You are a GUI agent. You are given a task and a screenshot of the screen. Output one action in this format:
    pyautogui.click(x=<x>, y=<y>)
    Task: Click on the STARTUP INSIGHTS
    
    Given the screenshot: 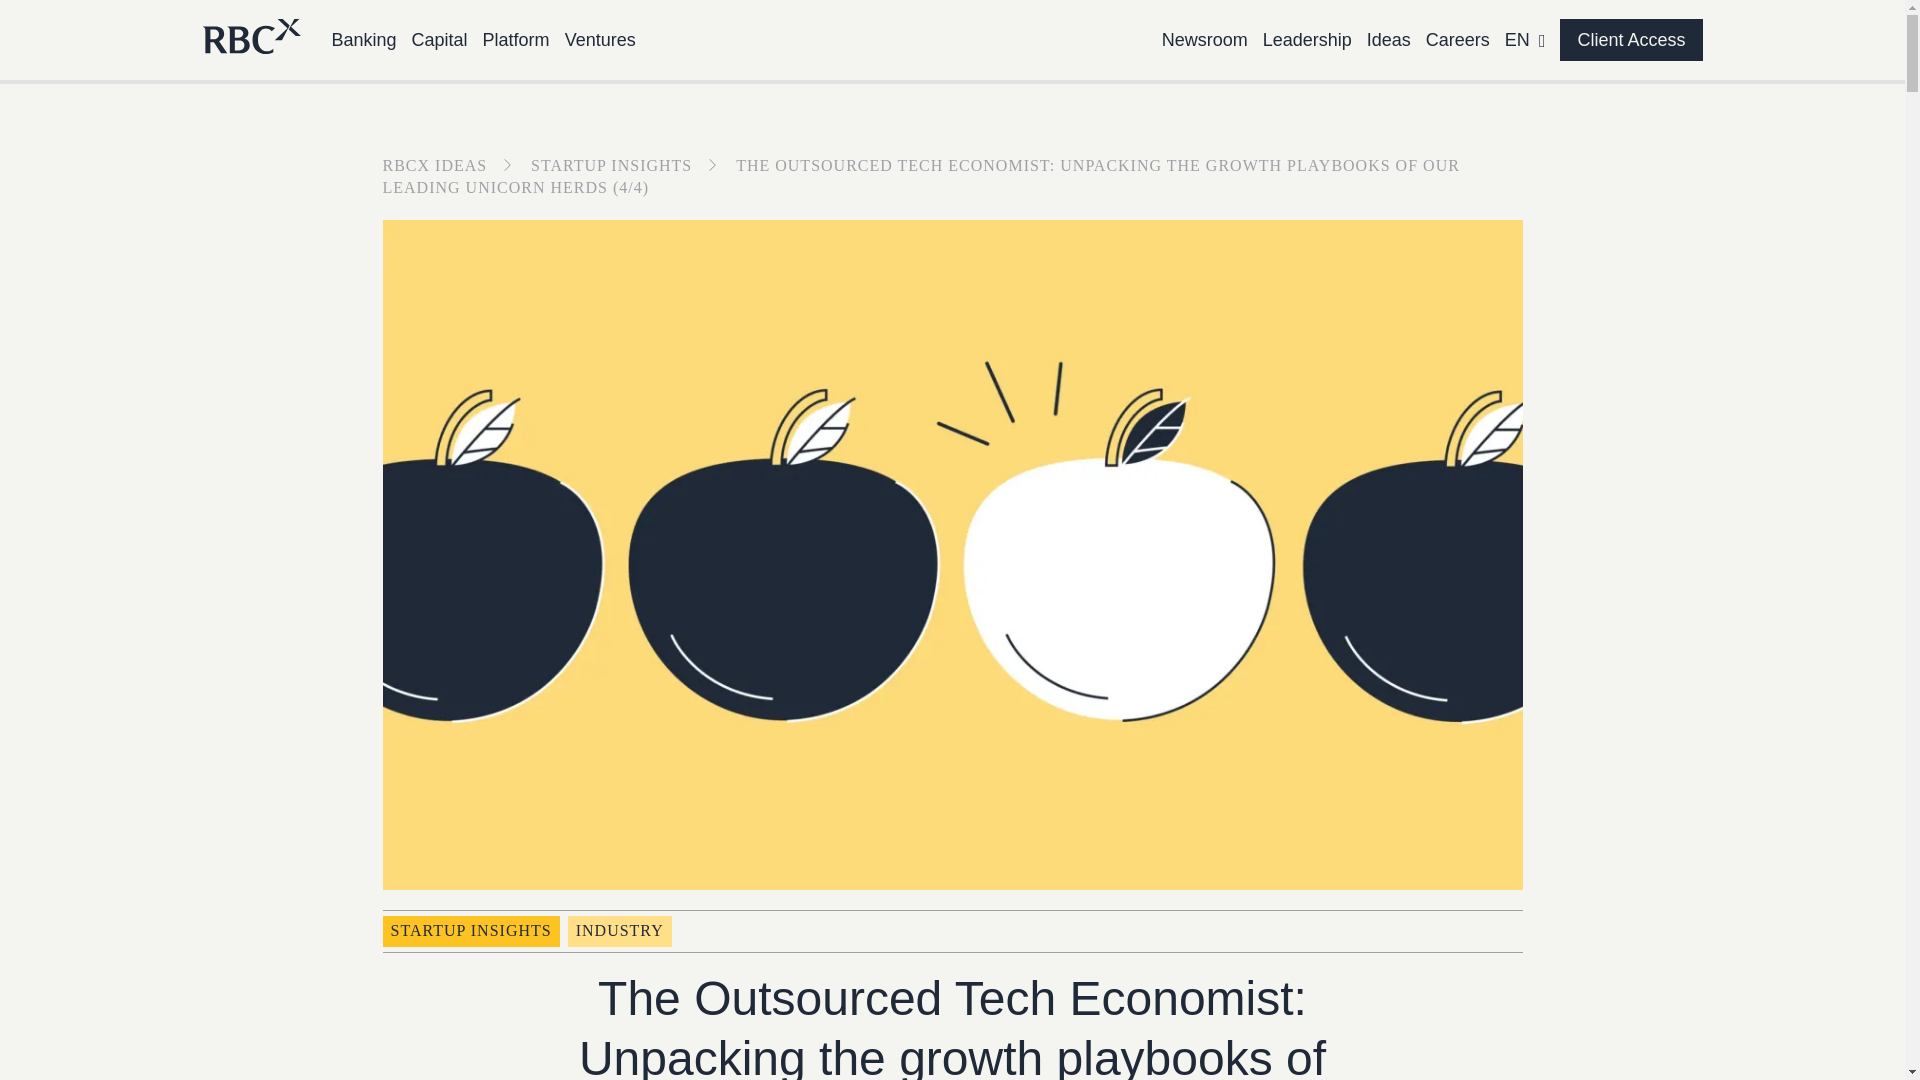 What is the action you would take?
    pyautogui.click(x=470, y=930)
    